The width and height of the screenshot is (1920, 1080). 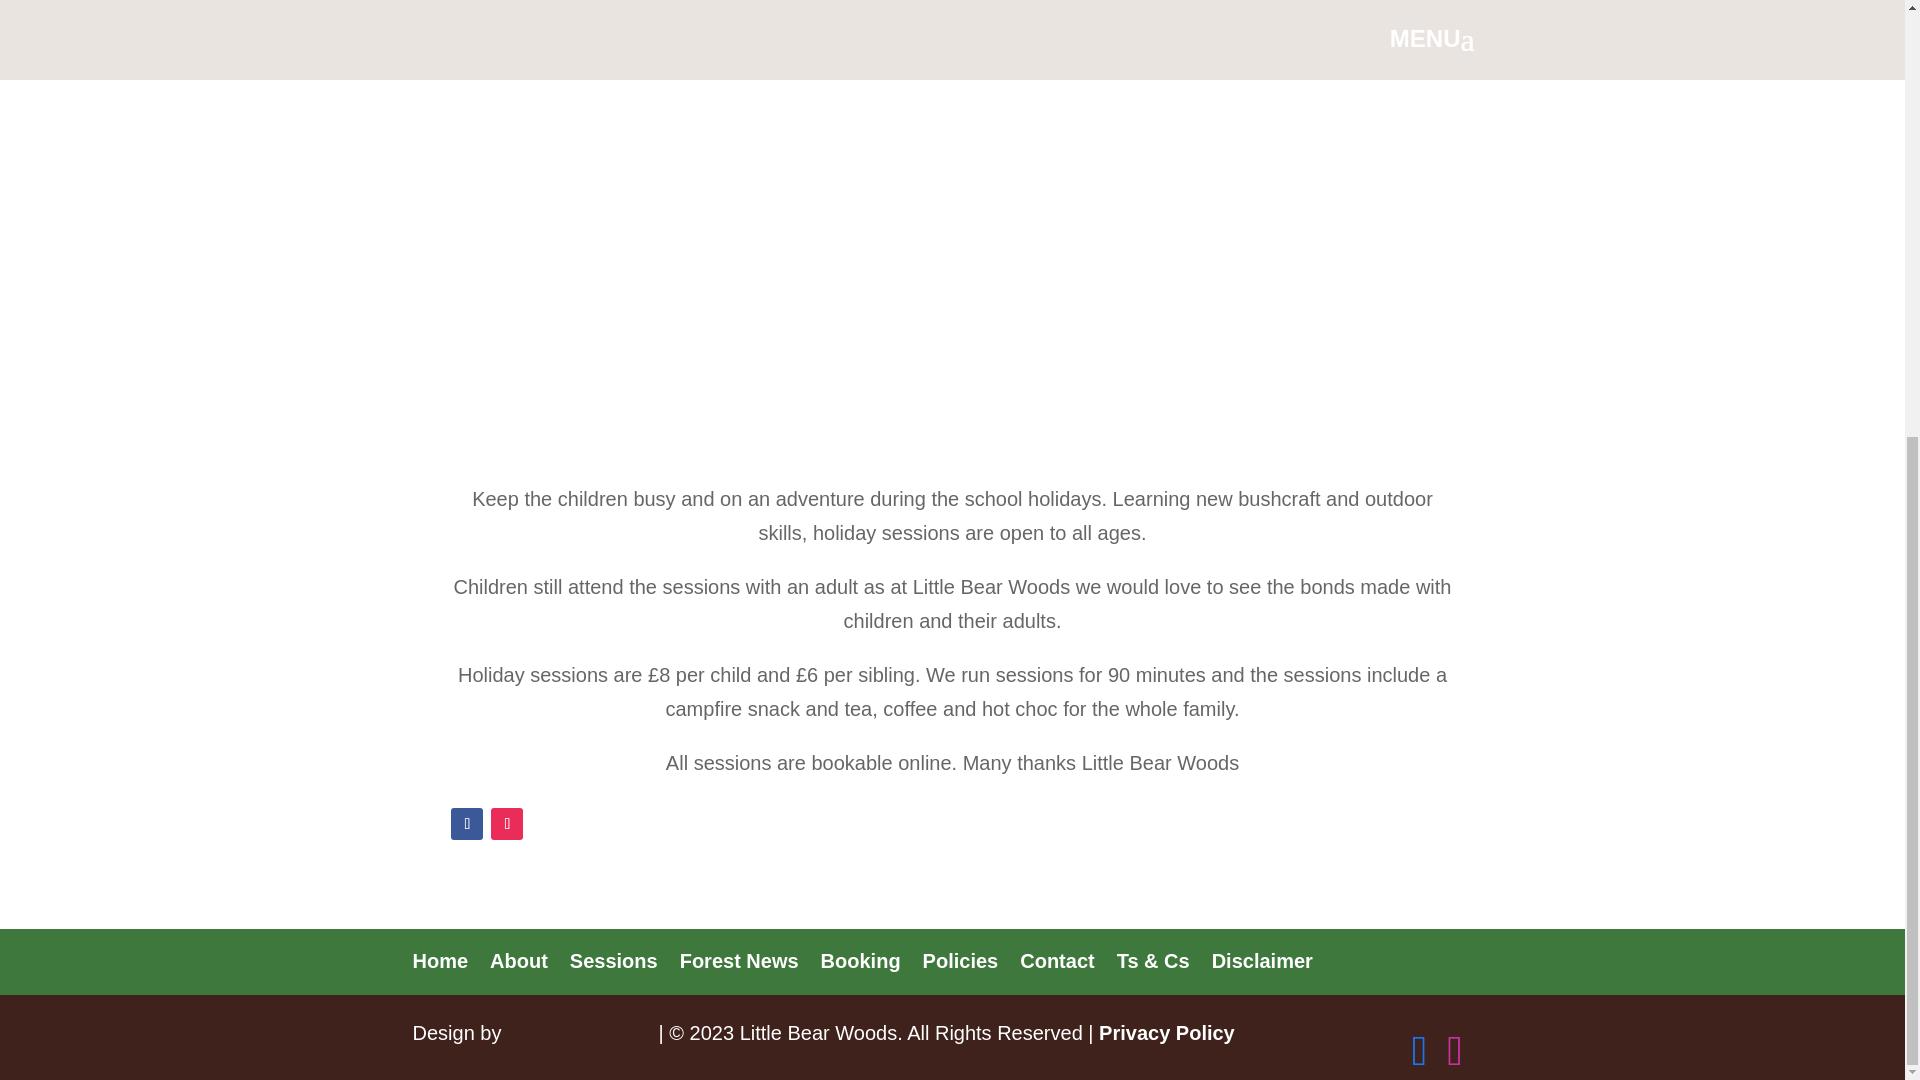 What do you see at coordinates (960, 961) in the screenshot?
I see `Policies` at bounding box center [960, 961].